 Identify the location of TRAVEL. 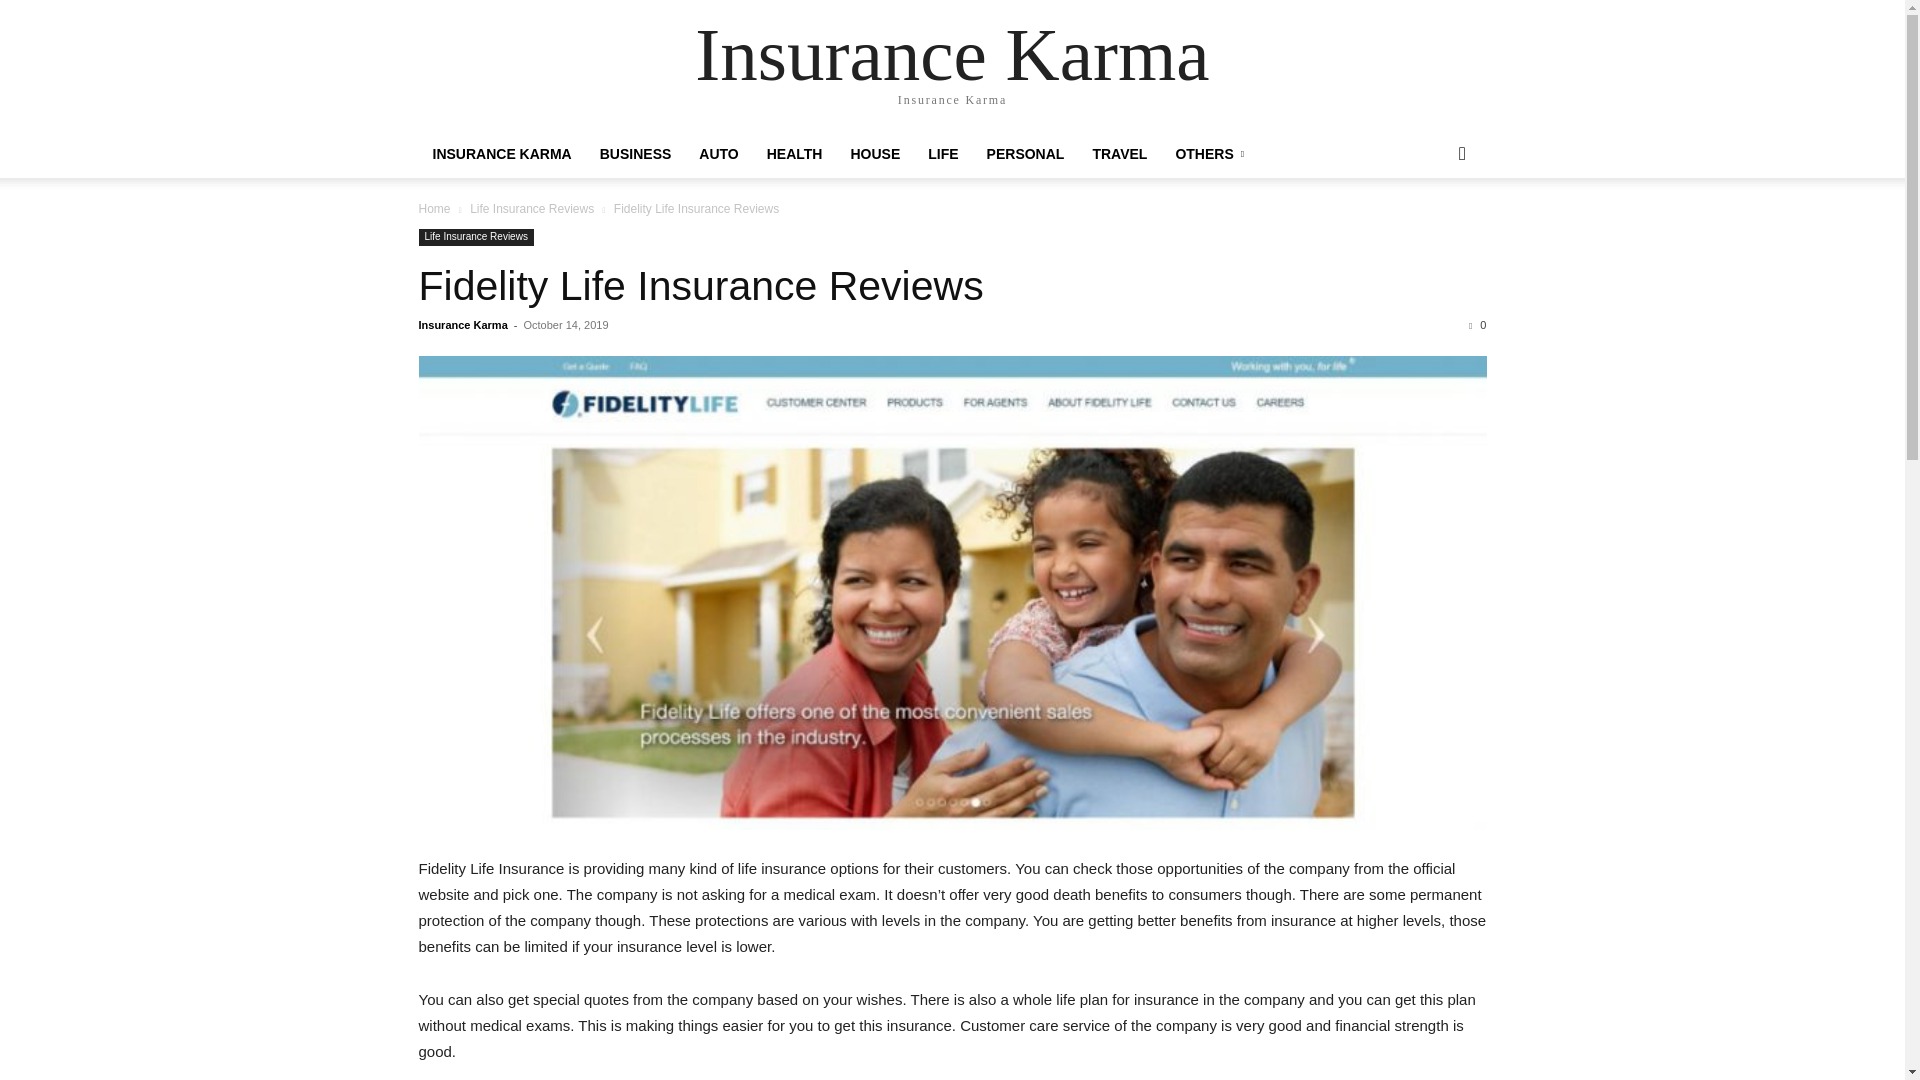
(1119, 154).